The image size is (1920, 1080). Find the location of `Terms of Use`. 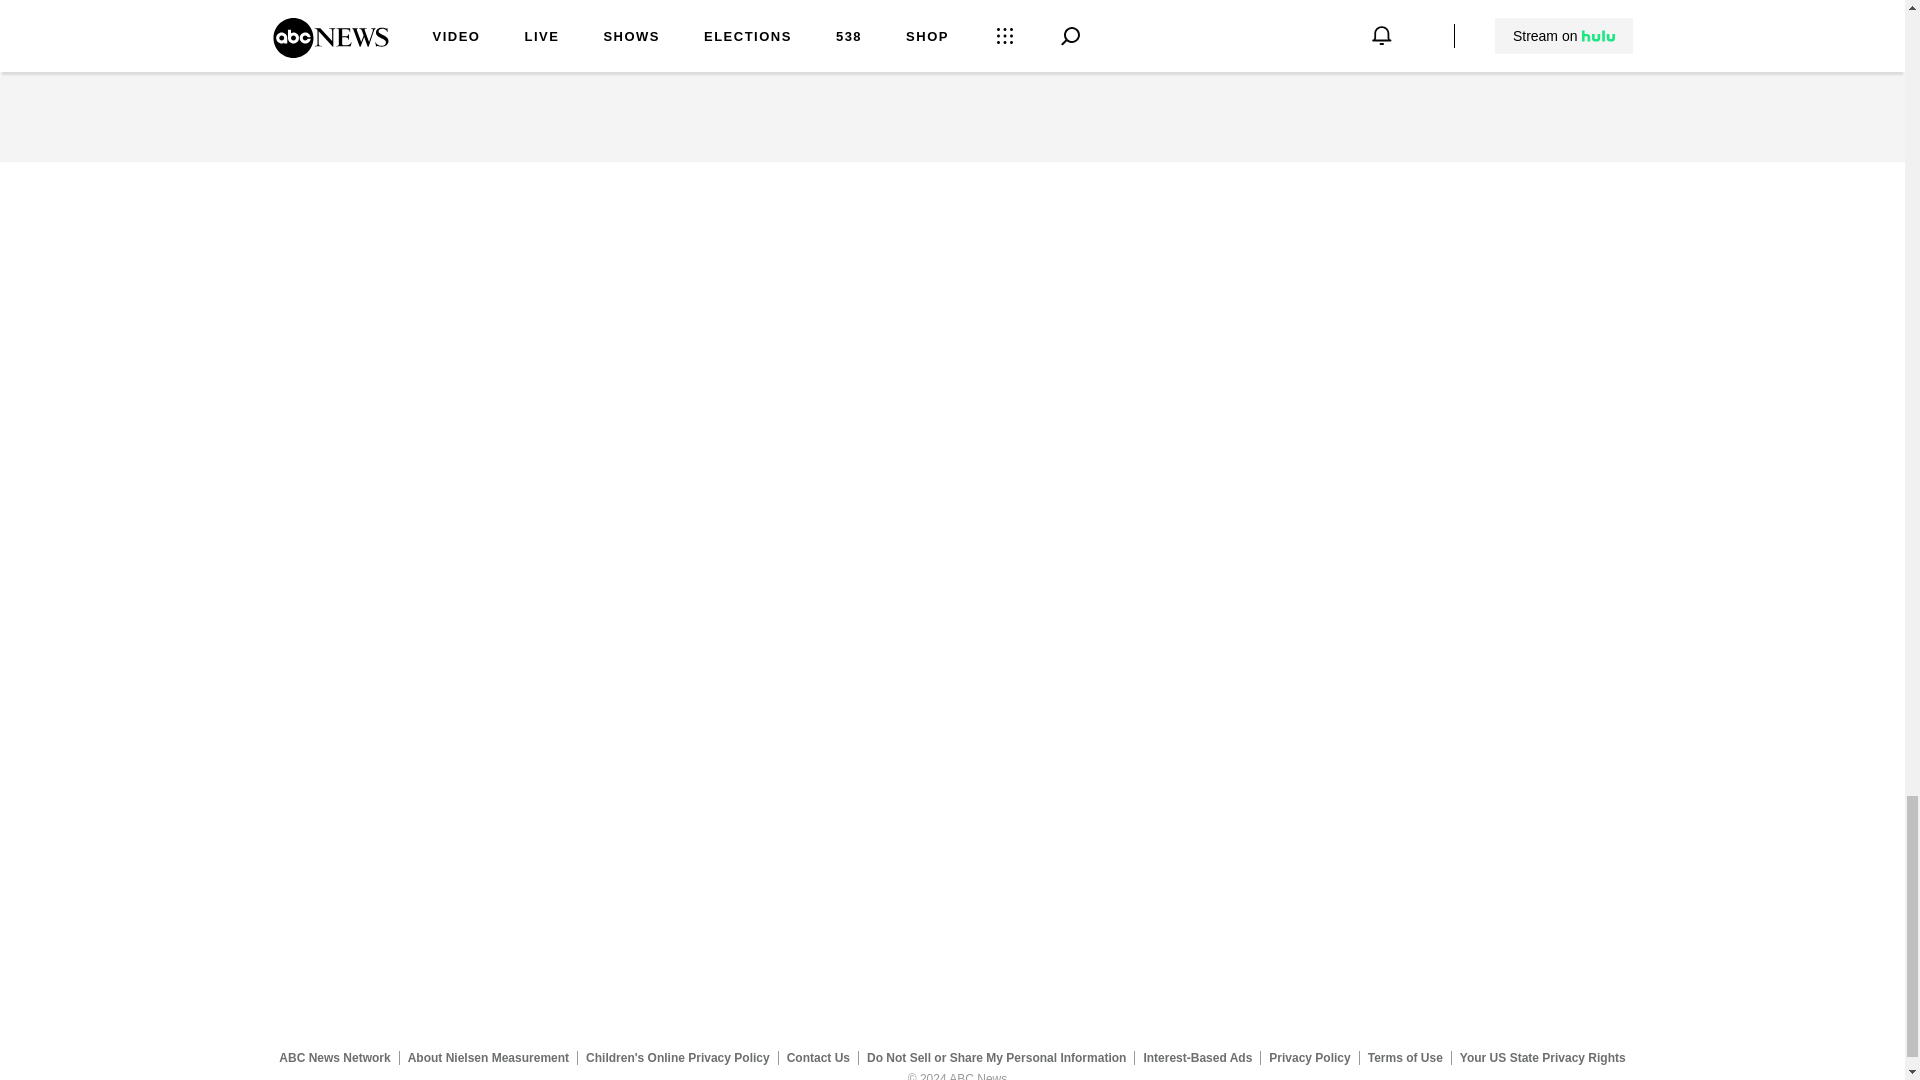

Terms of Use is located at coordinates (1405, 1057).